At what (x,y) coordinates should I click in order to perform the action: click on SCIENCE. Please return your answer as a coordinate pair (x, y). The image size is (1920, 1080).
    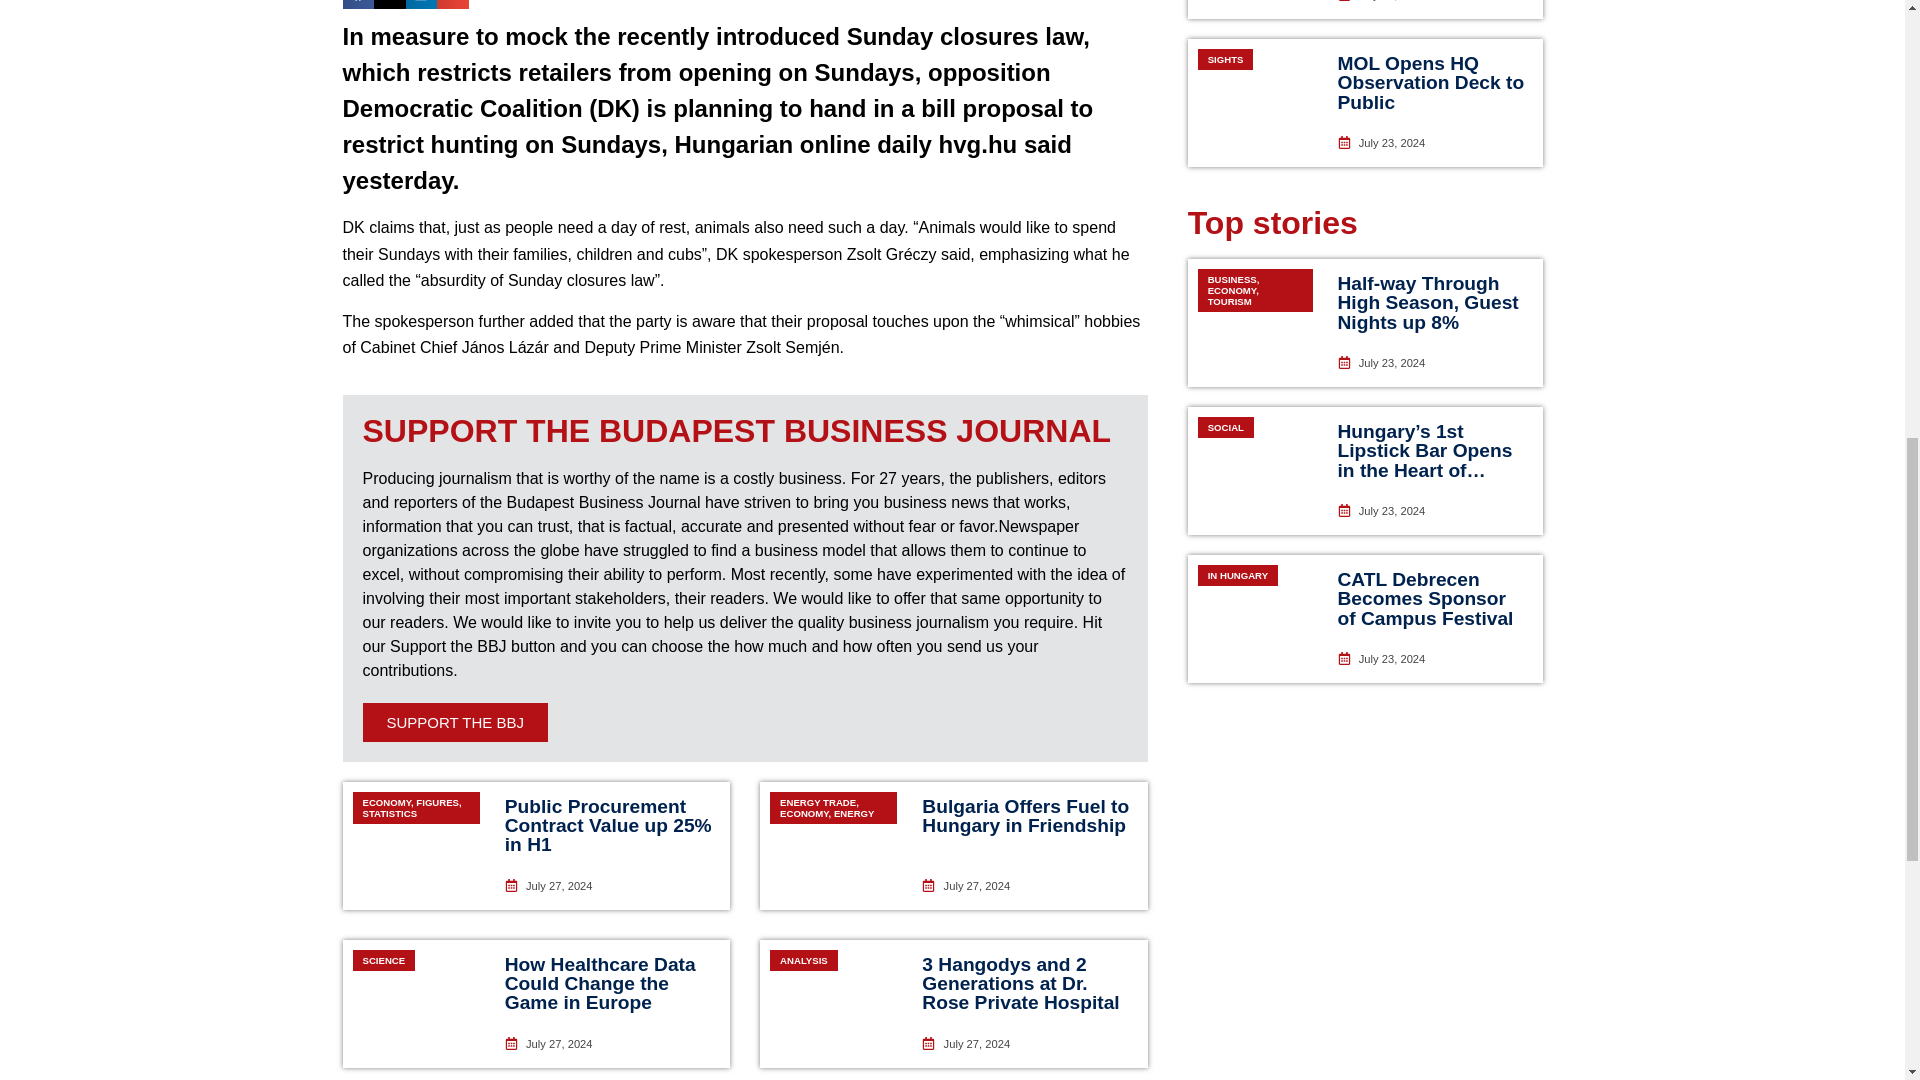
    Looking at the image, I should click on (415, 1004).